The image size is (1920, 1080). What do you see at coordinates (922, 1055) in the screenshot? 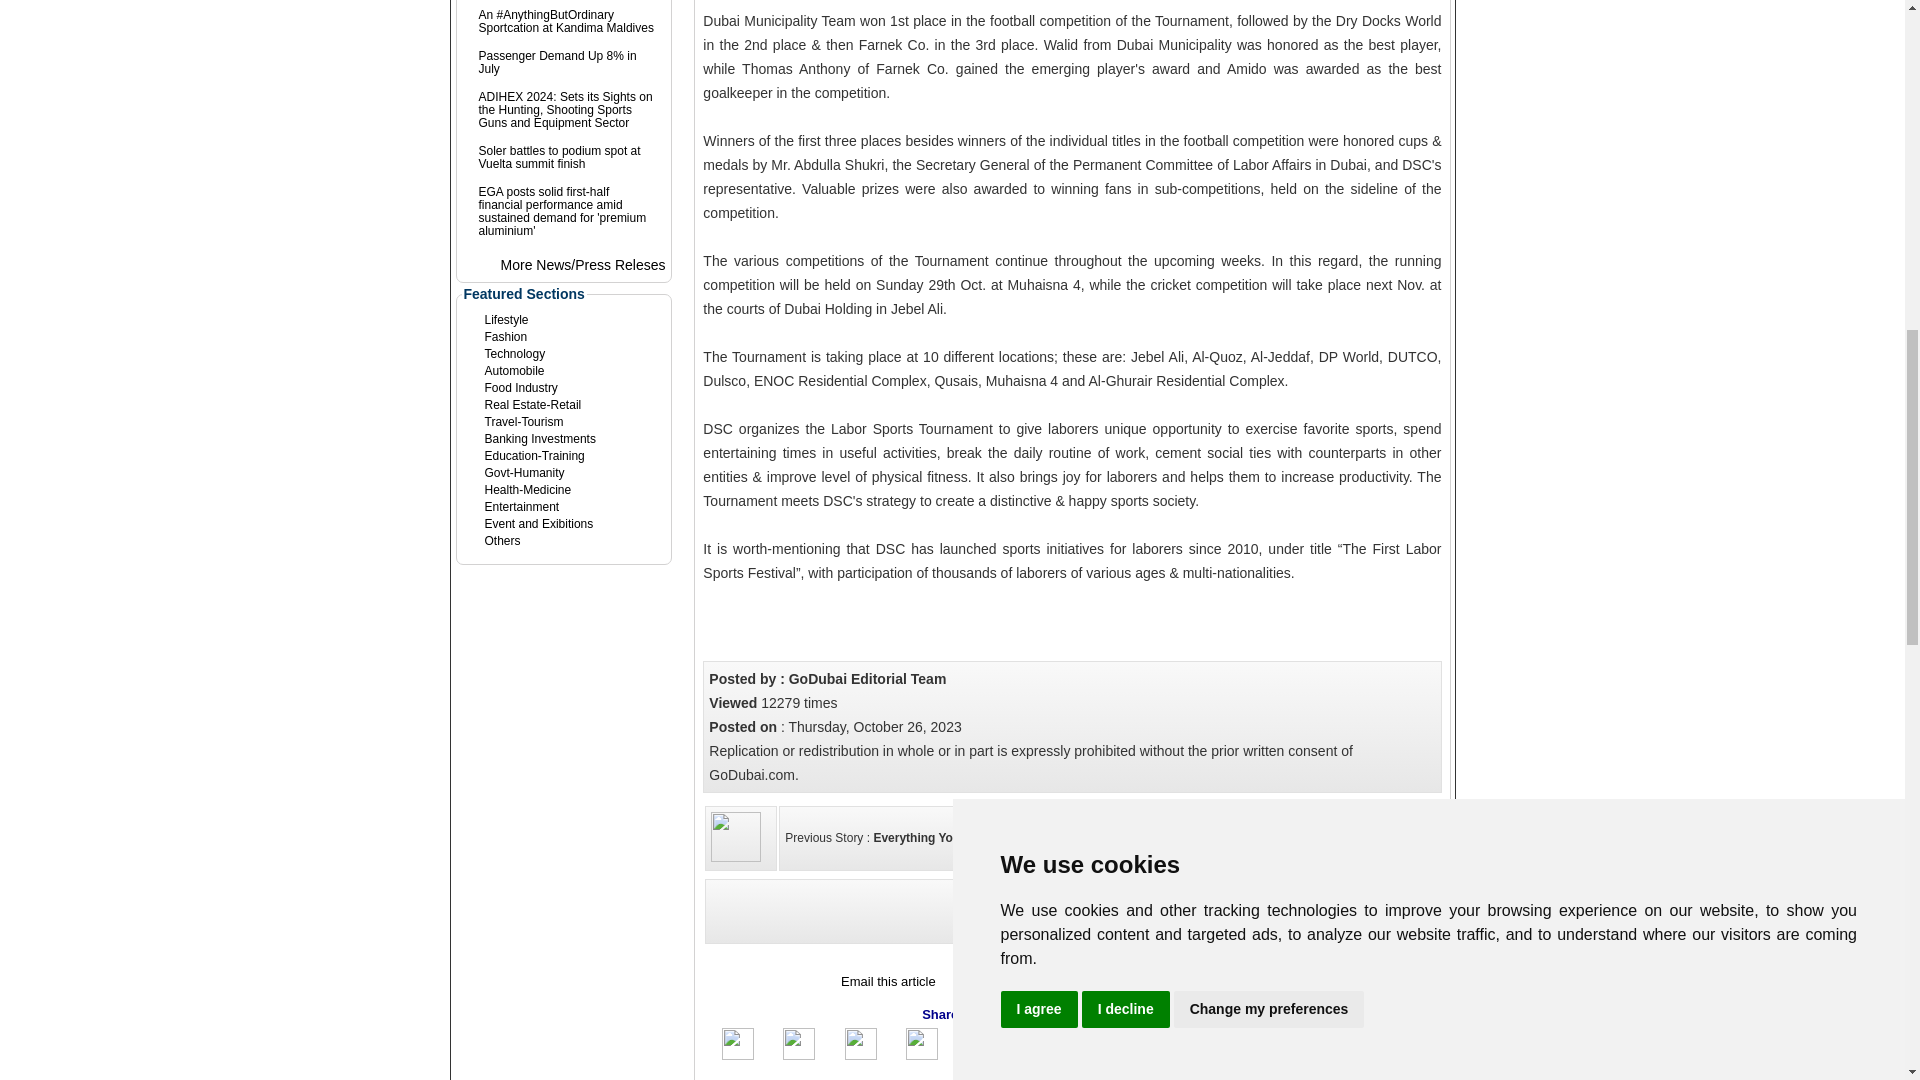
I see `MySpace` at bounding box center [922, 1055].